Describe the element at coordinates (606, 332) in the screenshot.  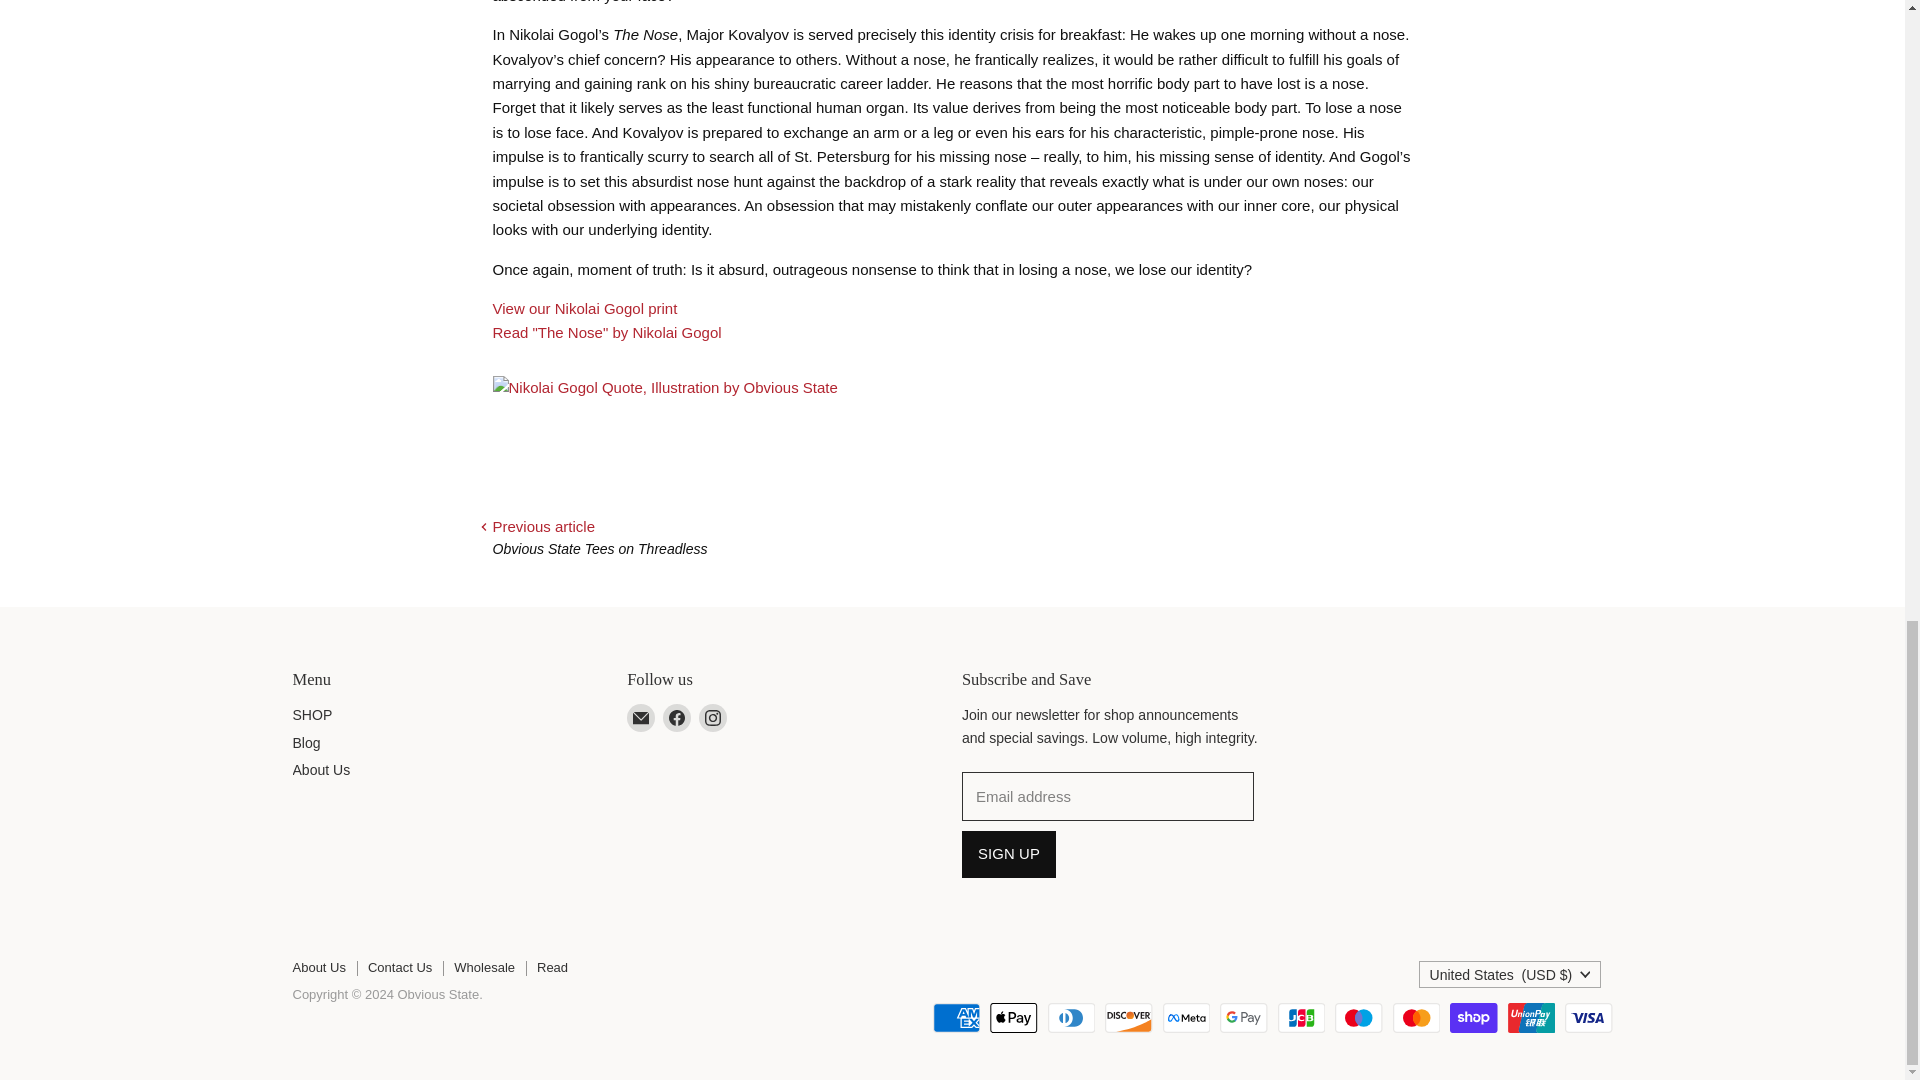
I see `Read "The Nose" by Nikolai Gogol` at that location.